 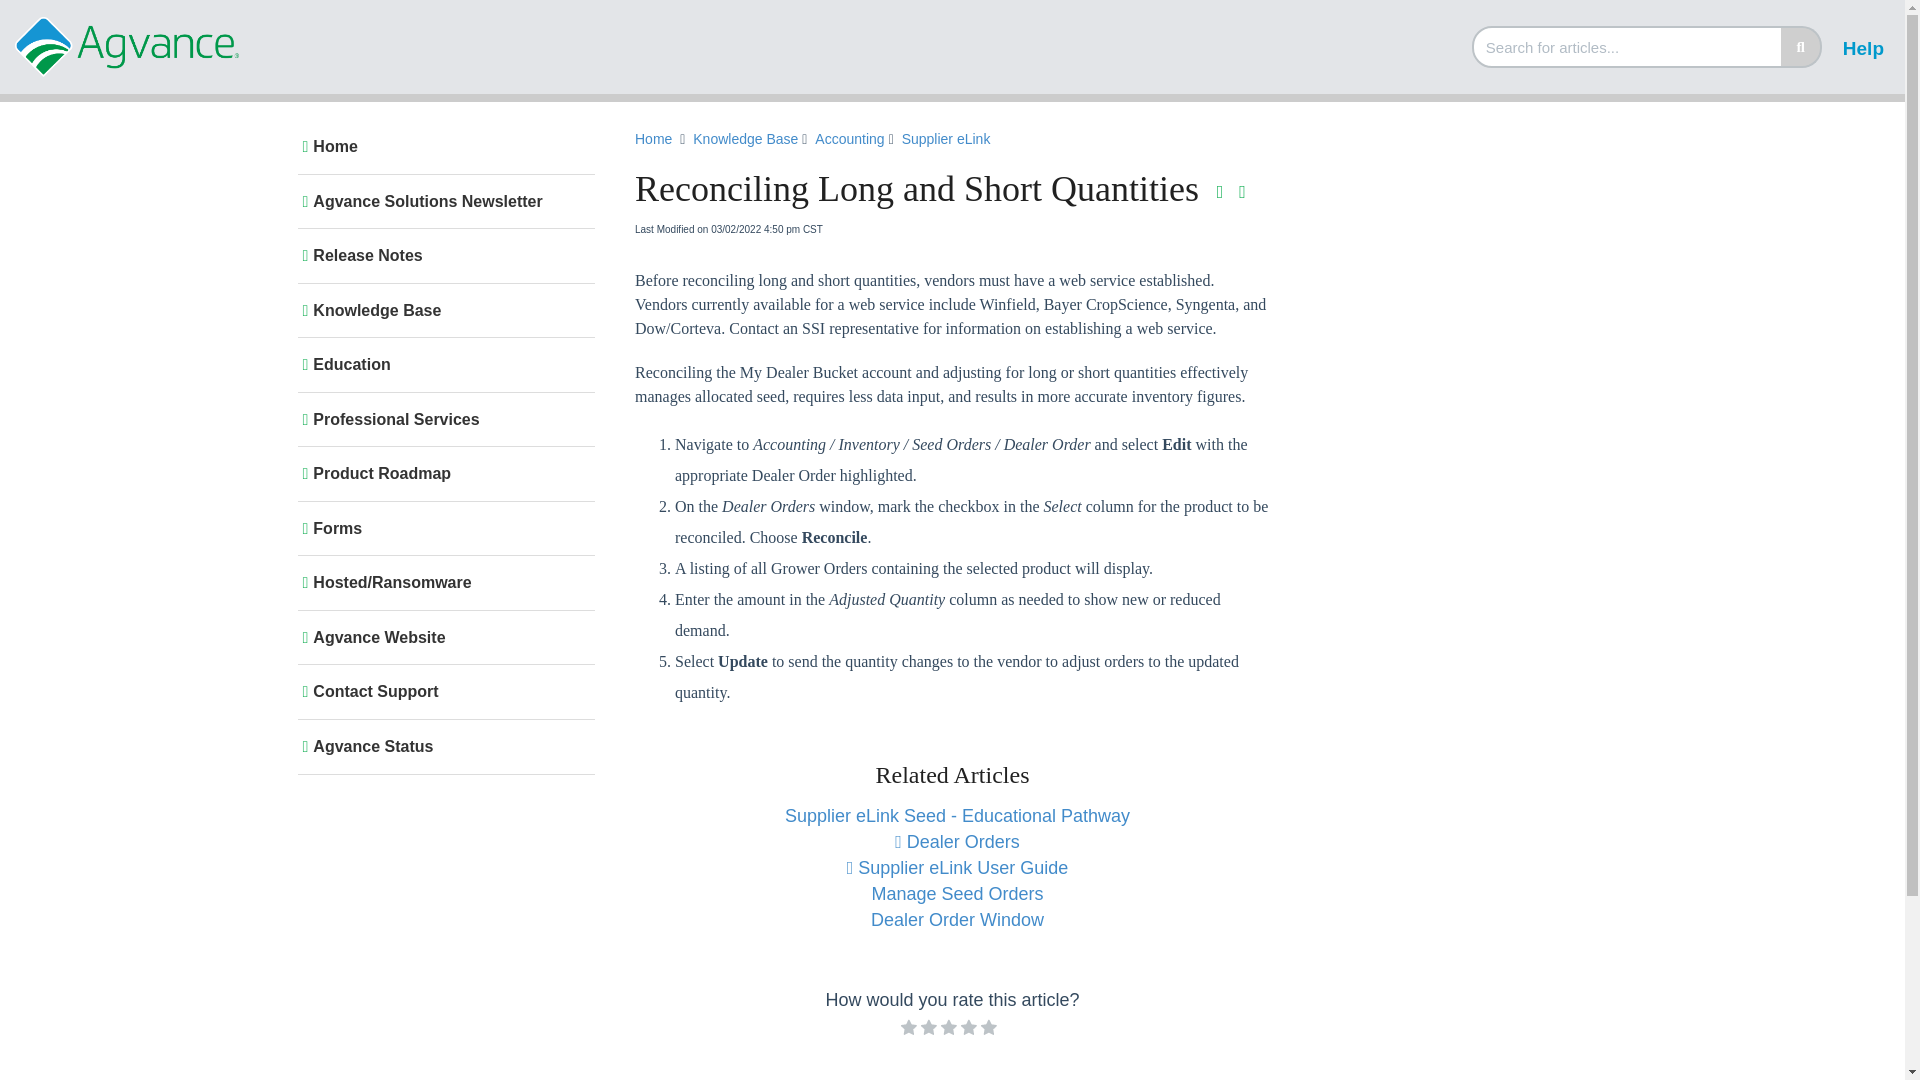 What do you see at coordinates (1628, 46) in the screenshot?
I see `Search` at bounding box center [1628, 46].